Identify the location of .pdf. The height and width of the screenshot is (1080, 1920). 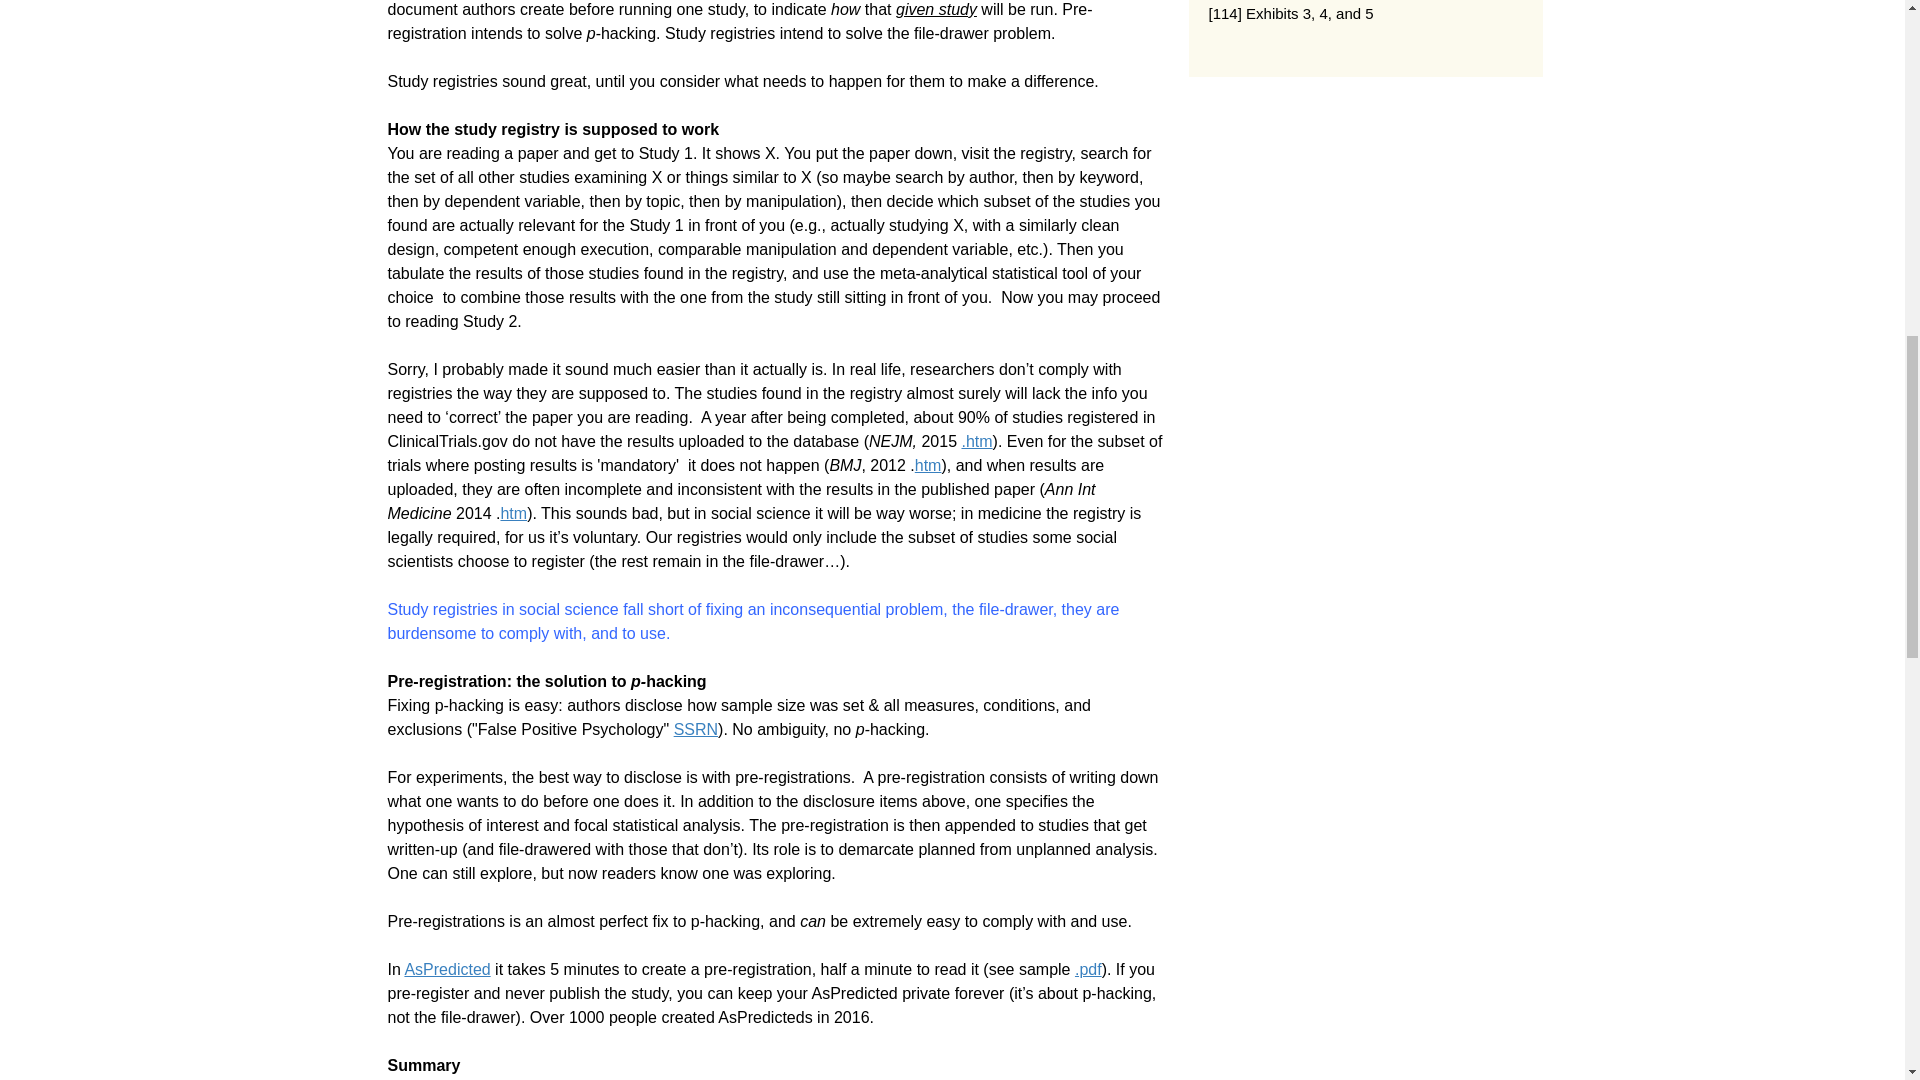
(1088, 970).